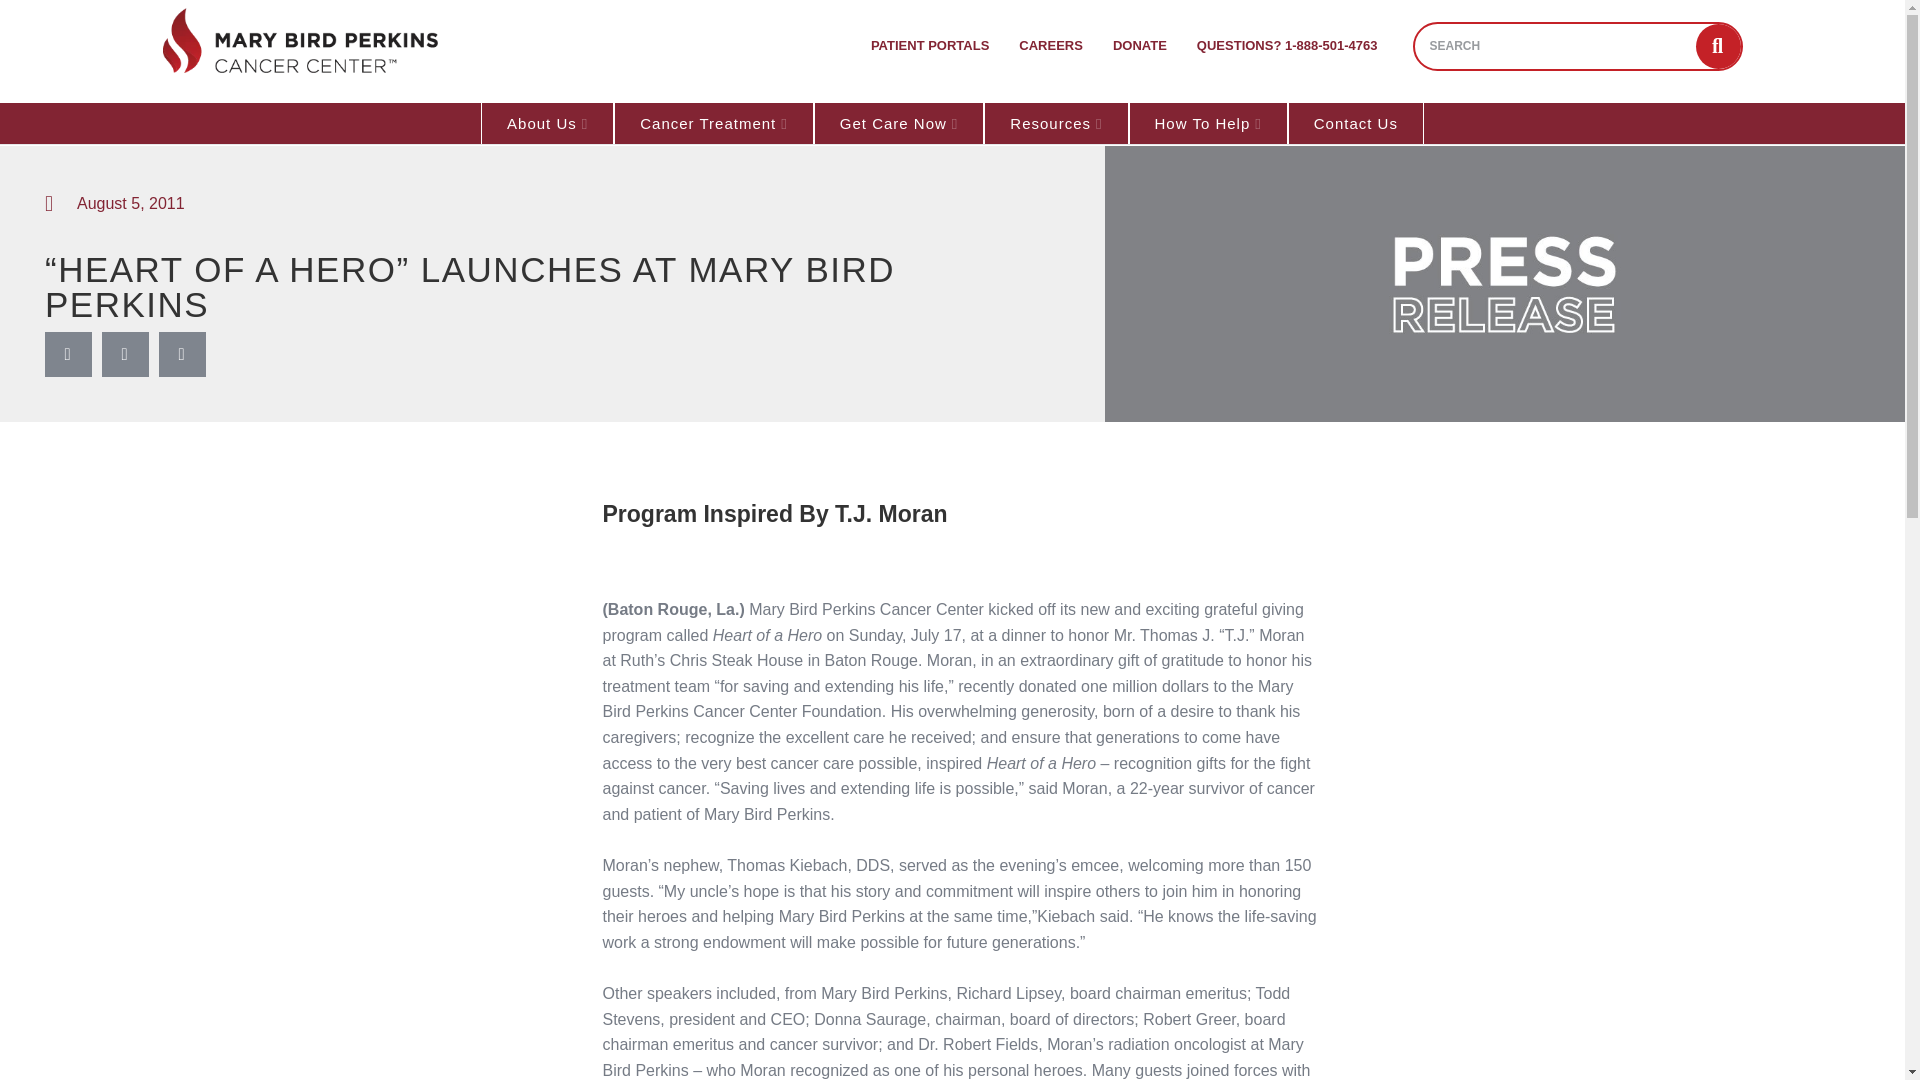  What do you see at coordinates (930, 46) in the screenshot?
I see `PATIENT PORTALS` at bounding box center [930, 46].